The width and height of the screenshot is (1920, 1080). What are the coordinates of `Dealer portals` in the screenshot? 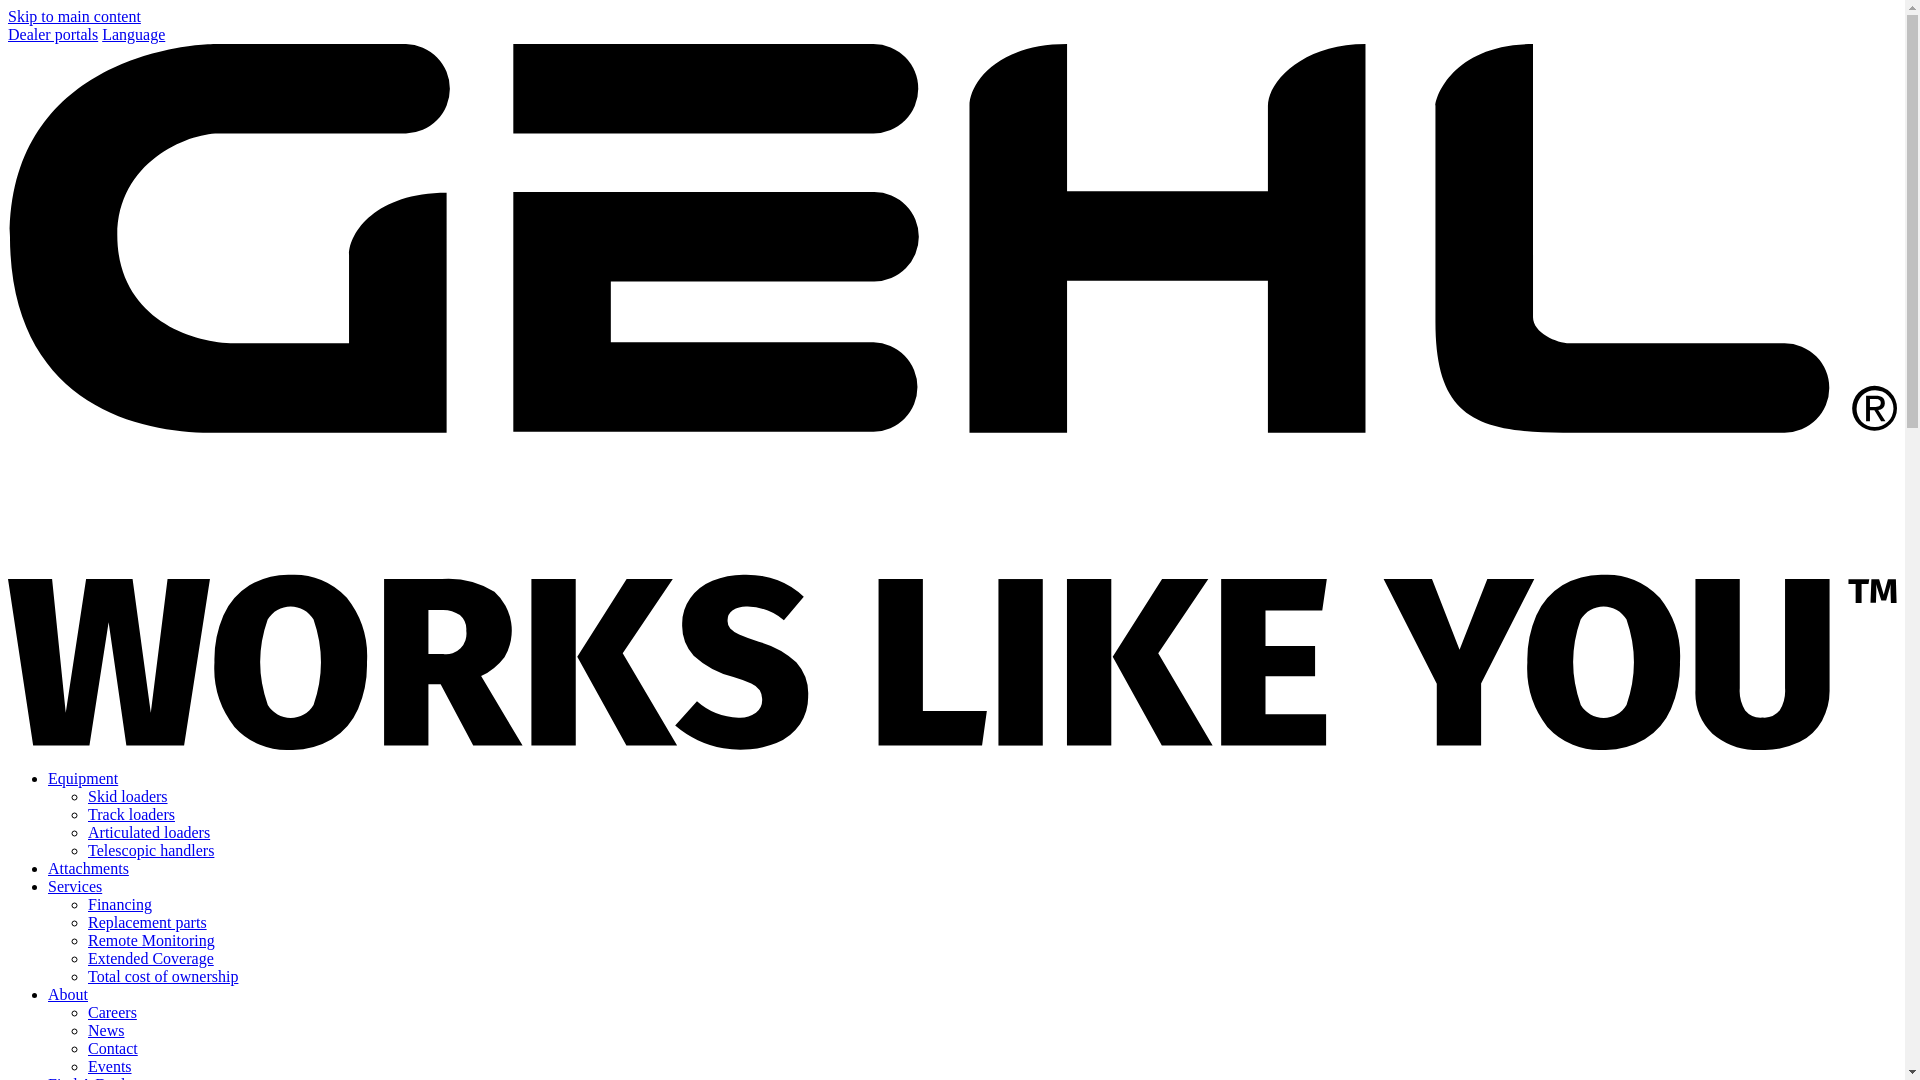 It's located at (52, 34).